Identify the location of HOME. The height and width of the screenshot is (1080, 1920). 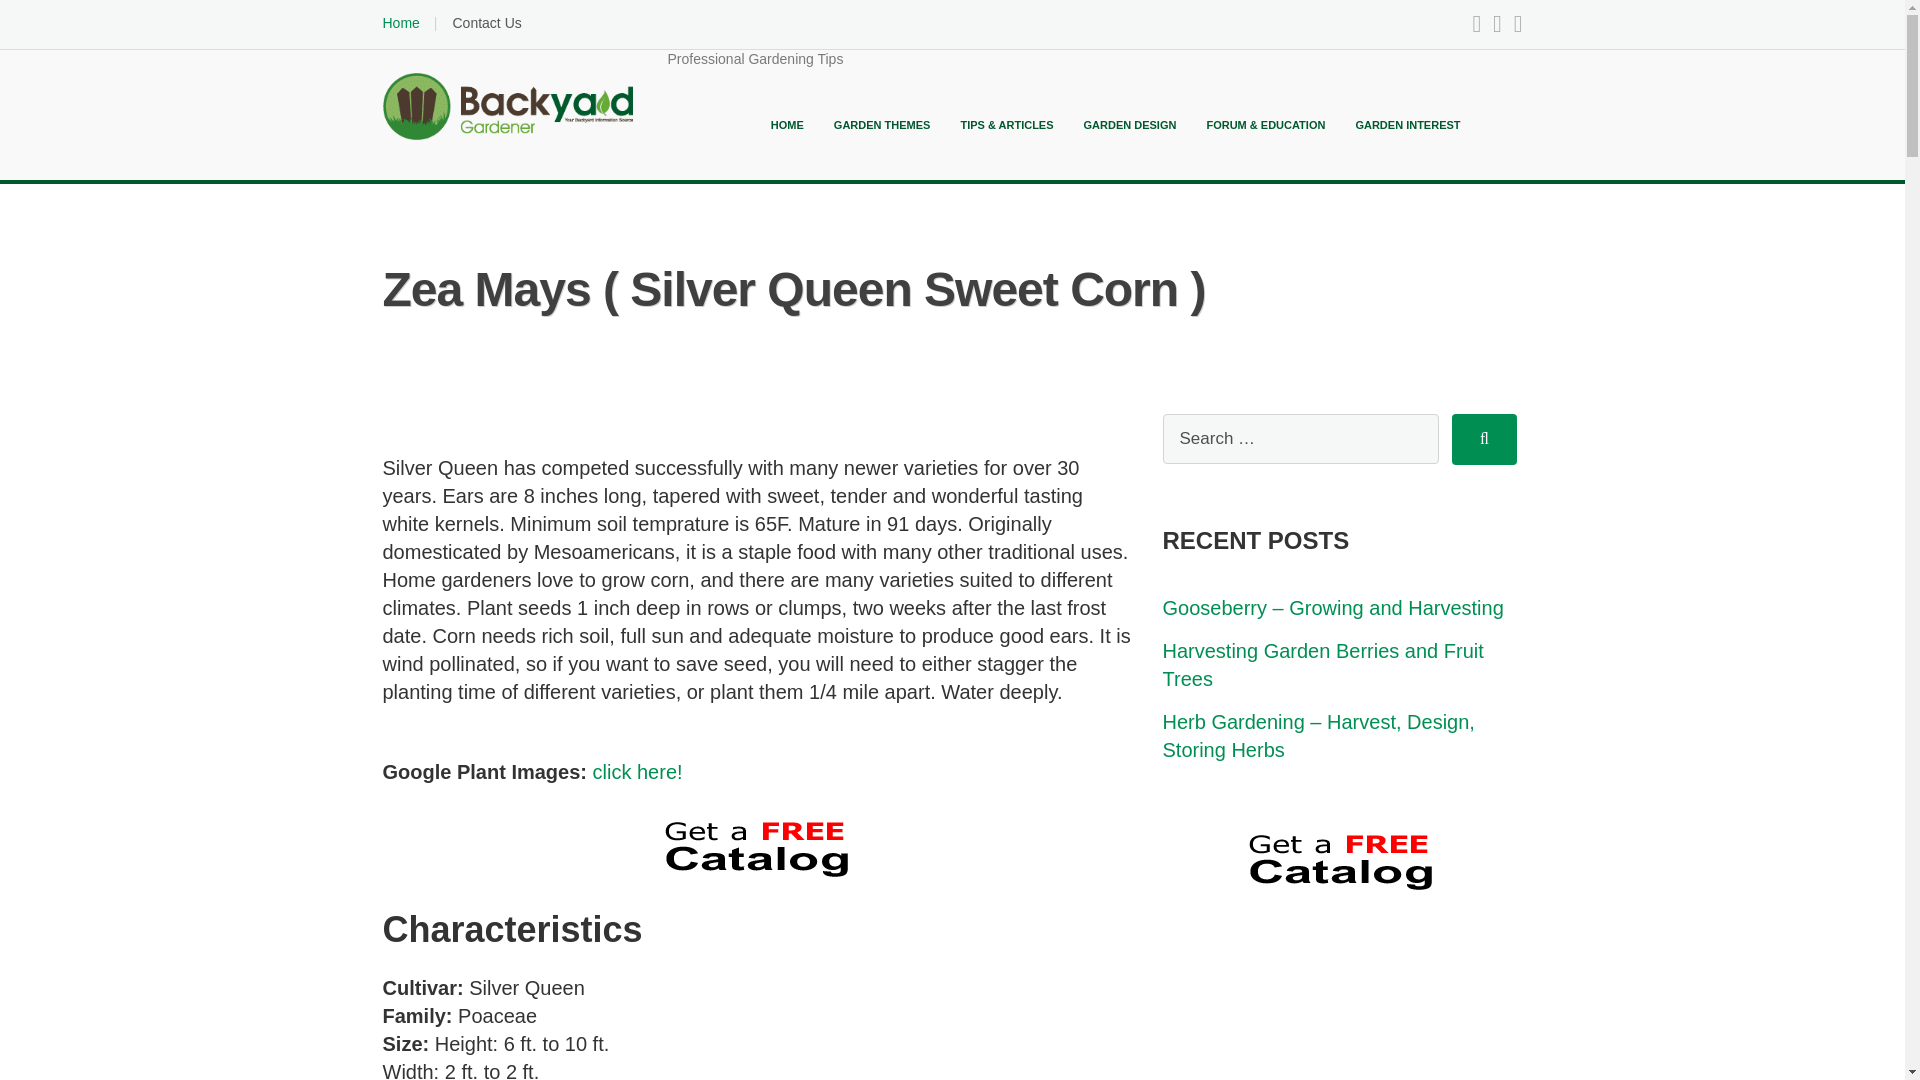
(788, 124).